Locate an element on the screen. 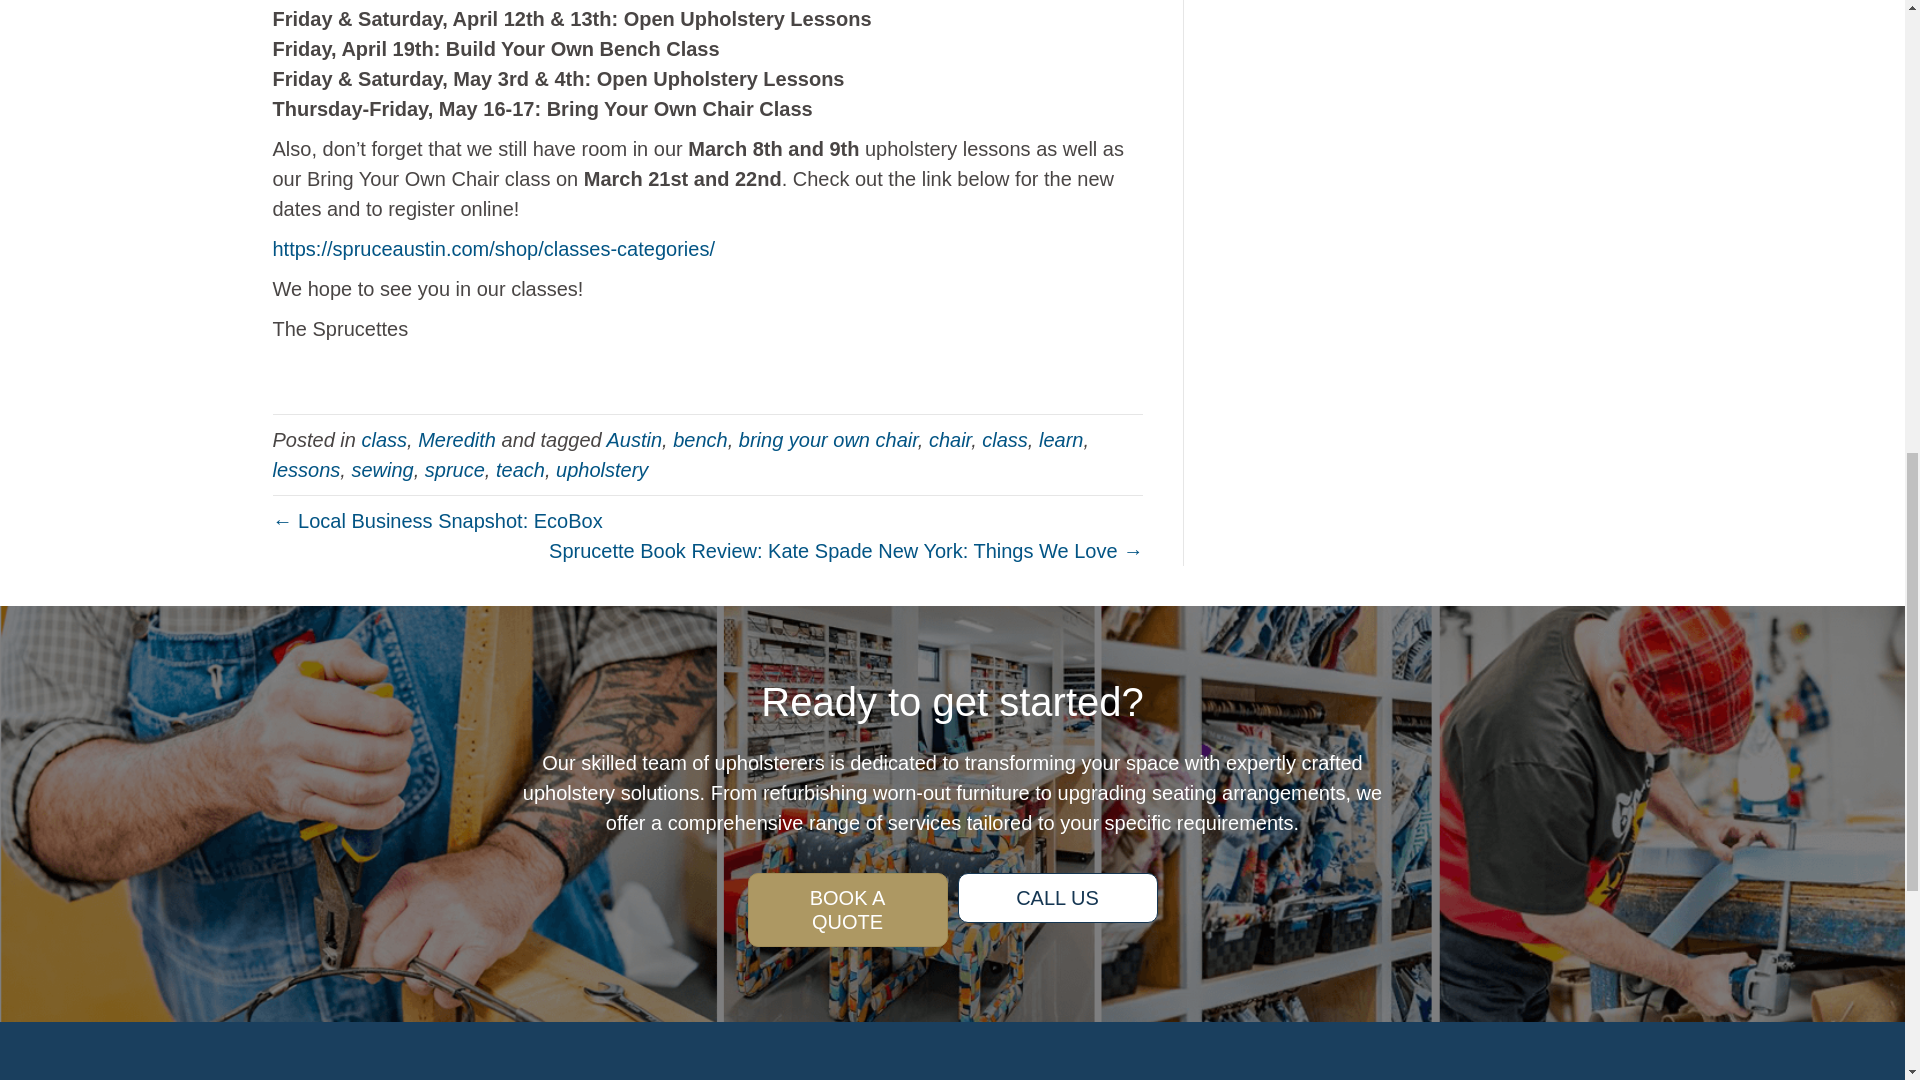 This screenshot has width=1920, height=1080. lessons is located at coordinates (306, 468).